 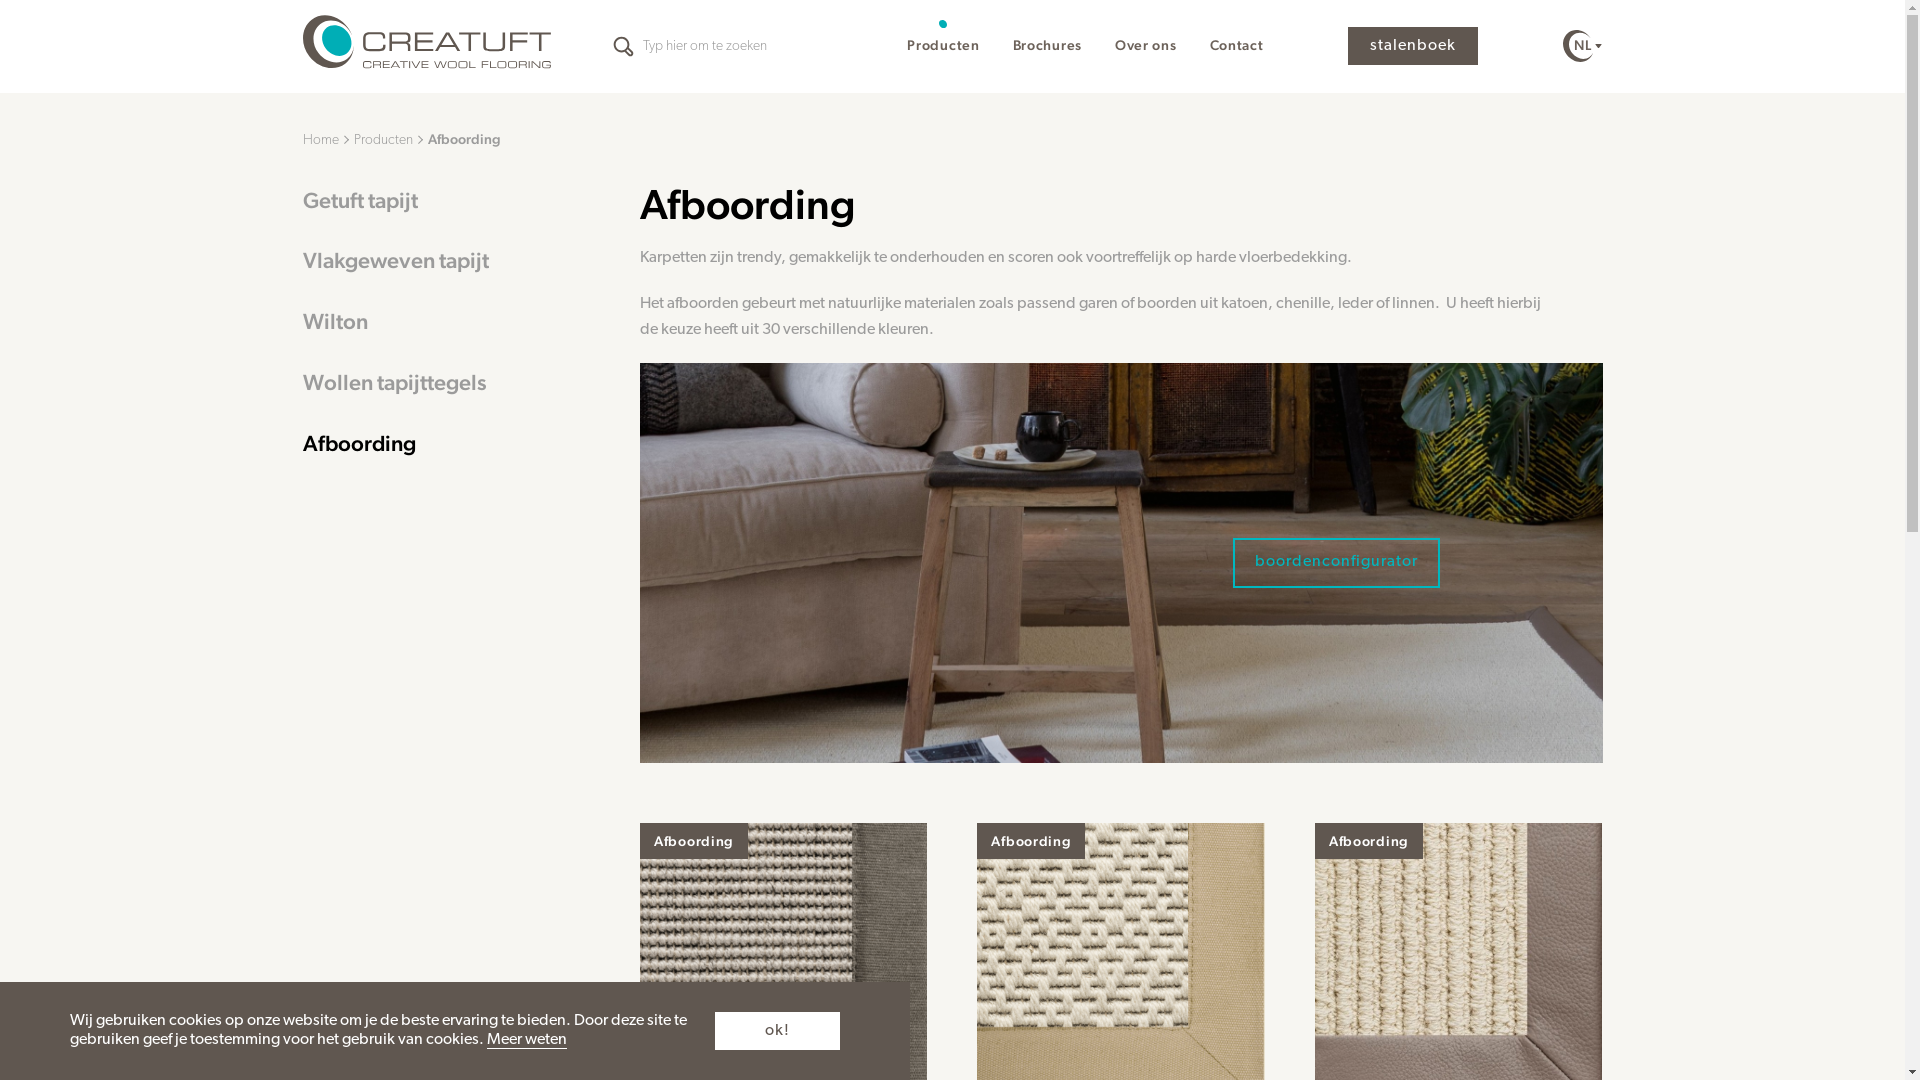 I want to click on Apply, so click(x=56, y=604).